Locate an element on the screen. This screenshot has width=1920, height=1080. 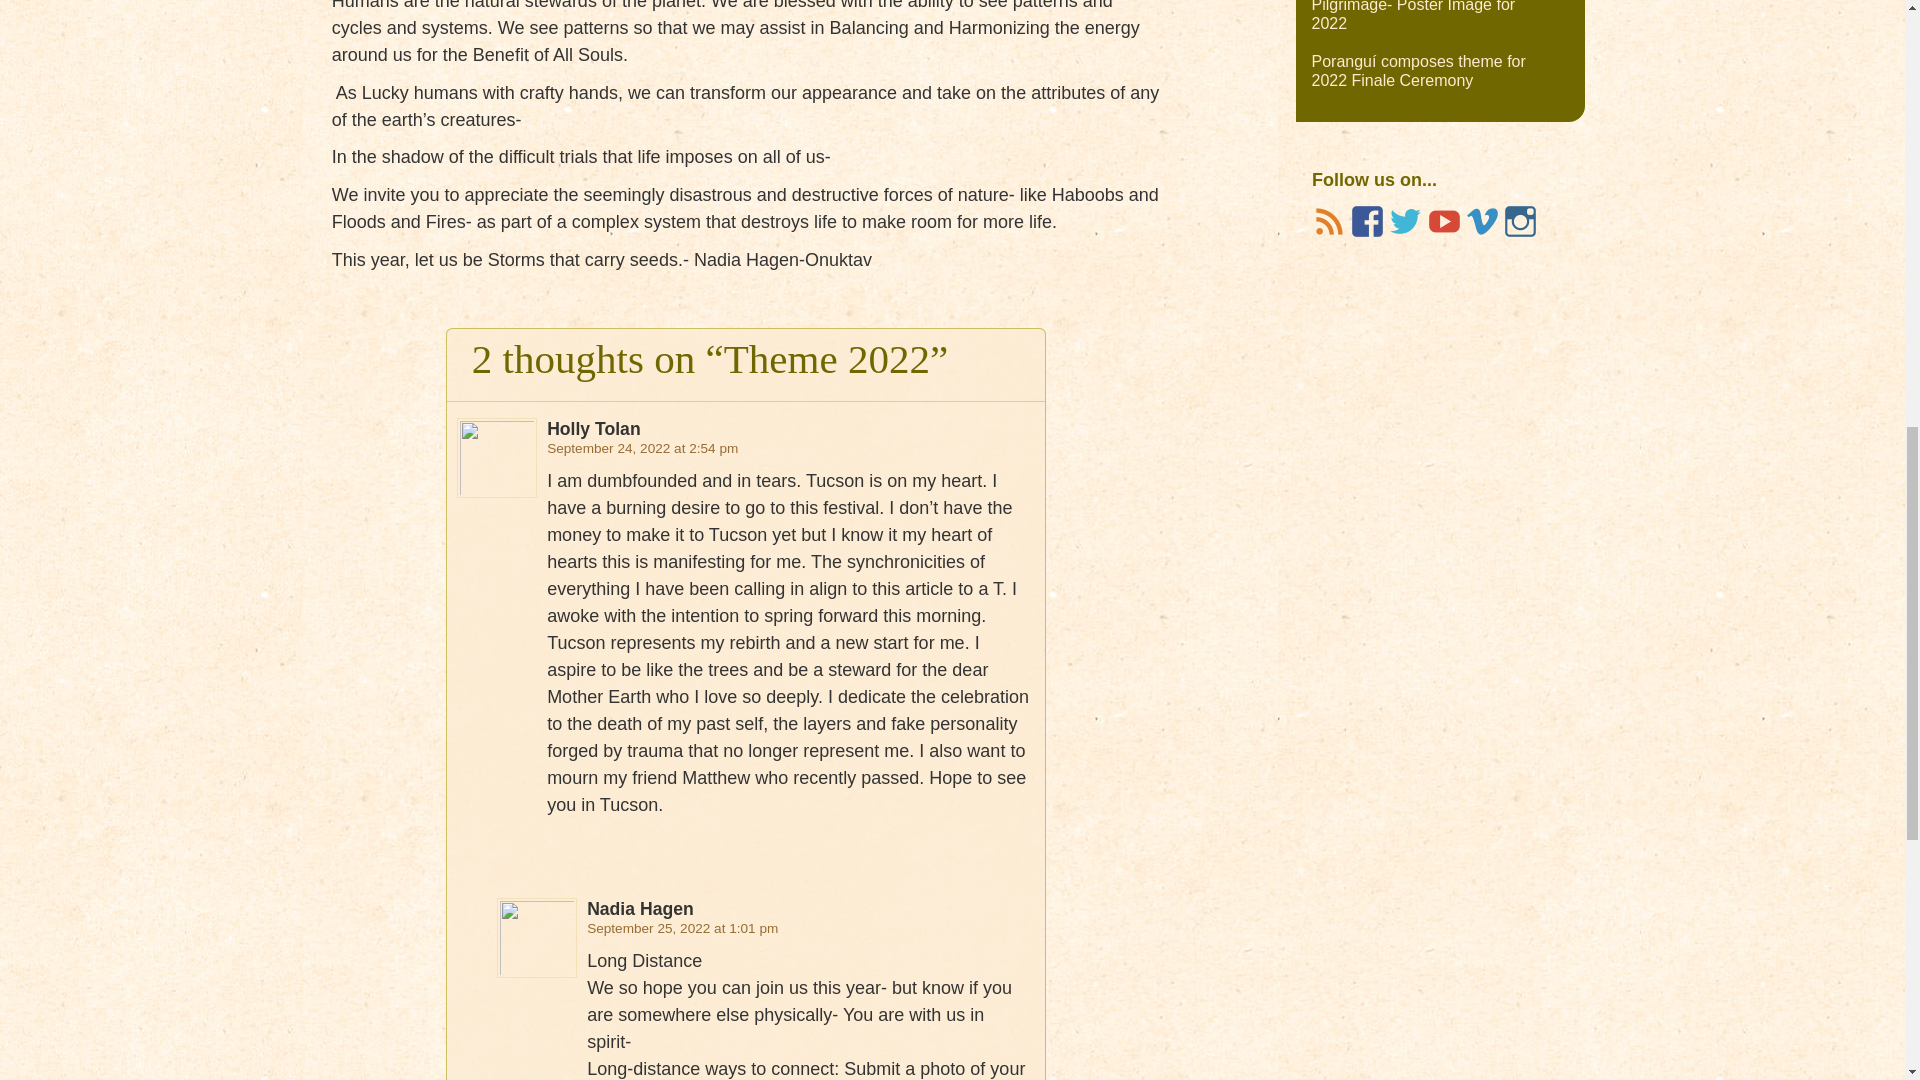
Vimeo is located at coordinates (1481, 222).